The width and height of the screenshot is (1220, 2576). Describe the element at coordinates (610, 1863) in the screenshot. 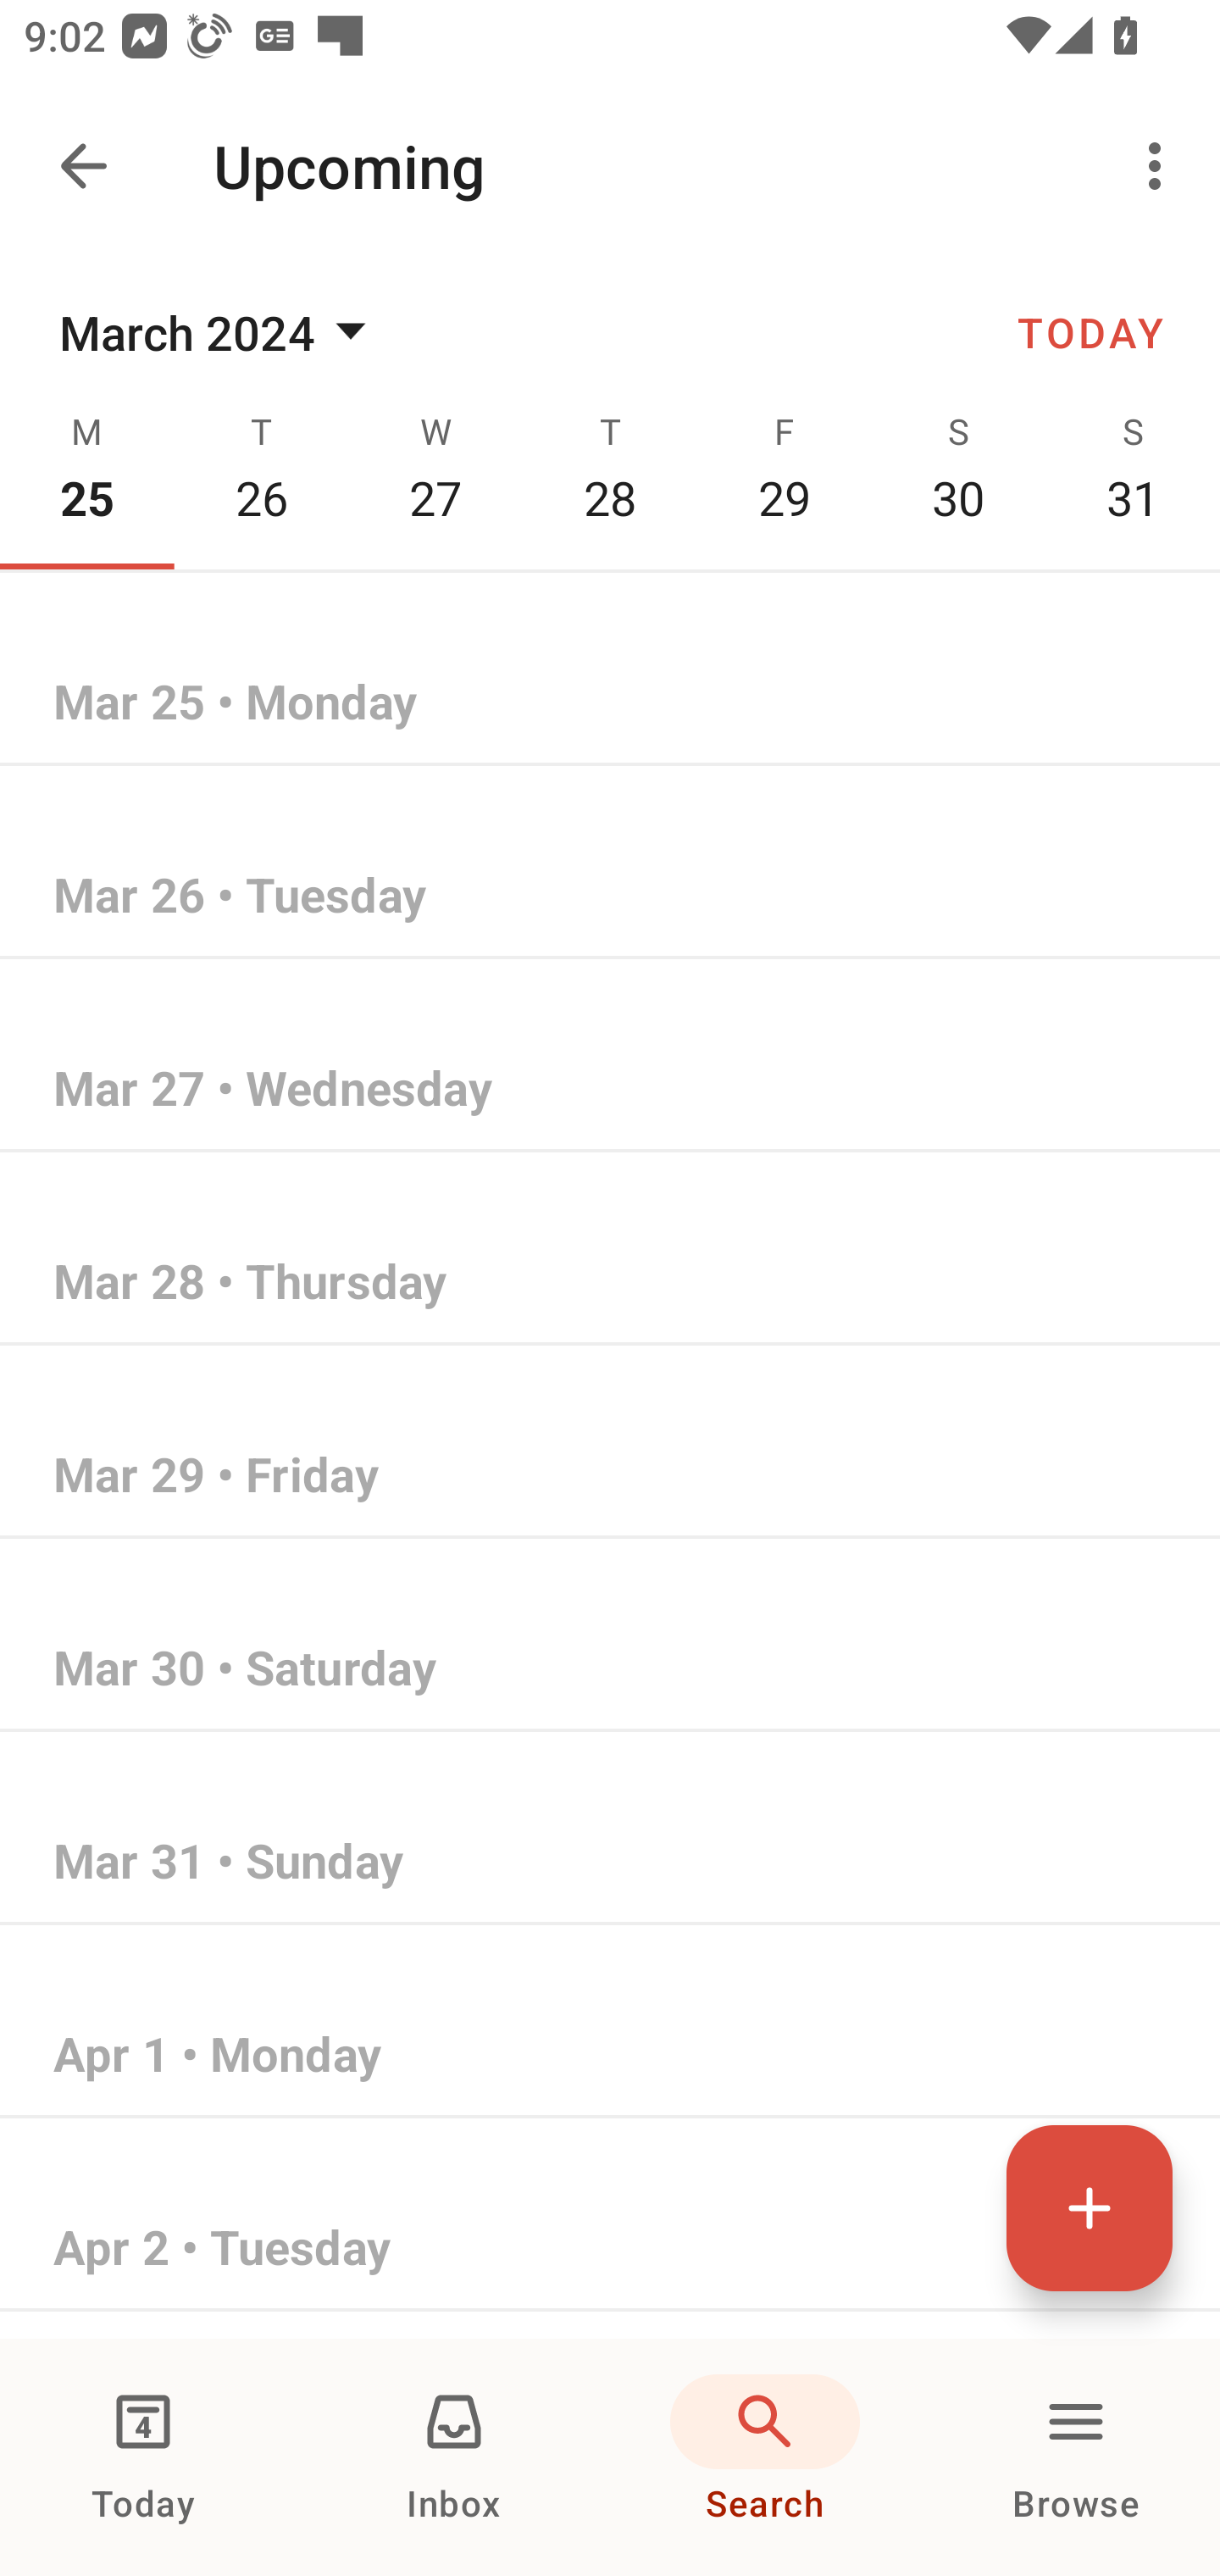

I see `Mar 31 • Sunday` at that location.